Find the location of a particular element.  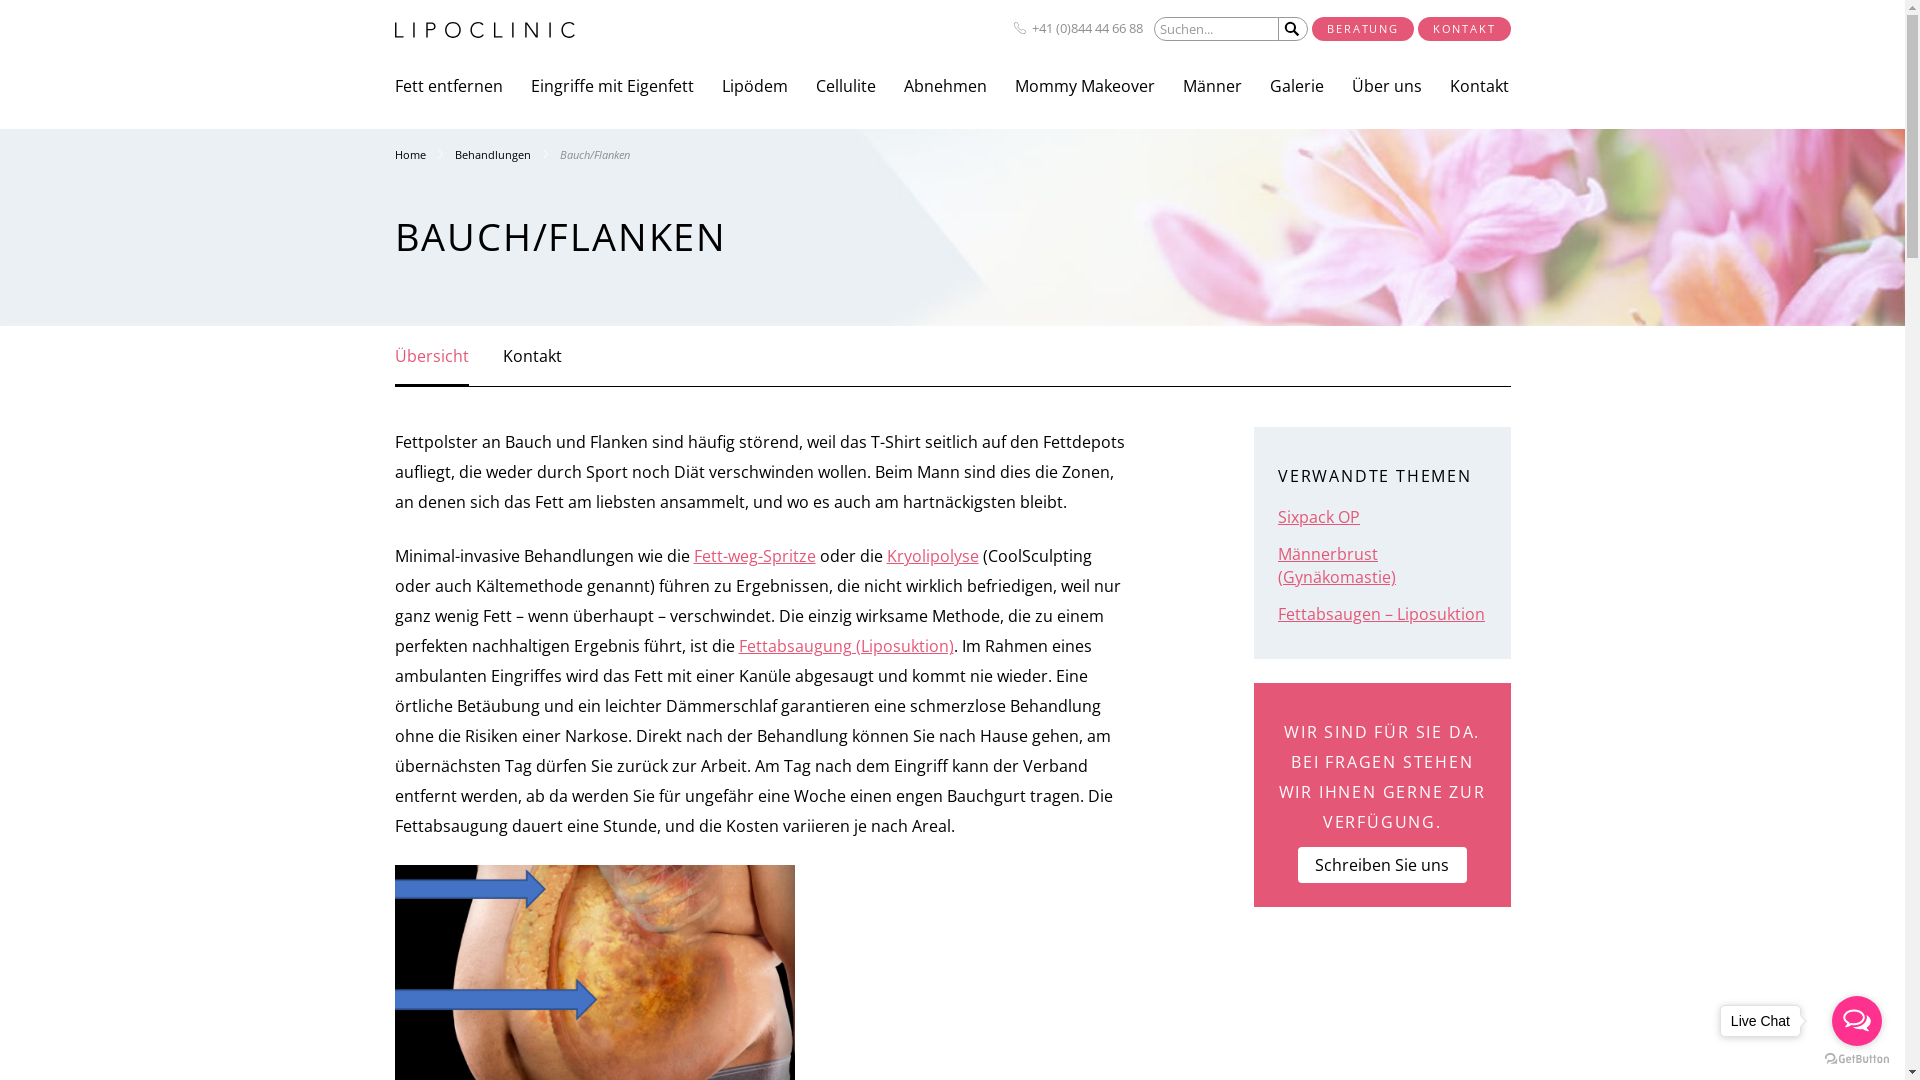

Eingriffe mit Eigenfett is located at coordinates (612, 86).